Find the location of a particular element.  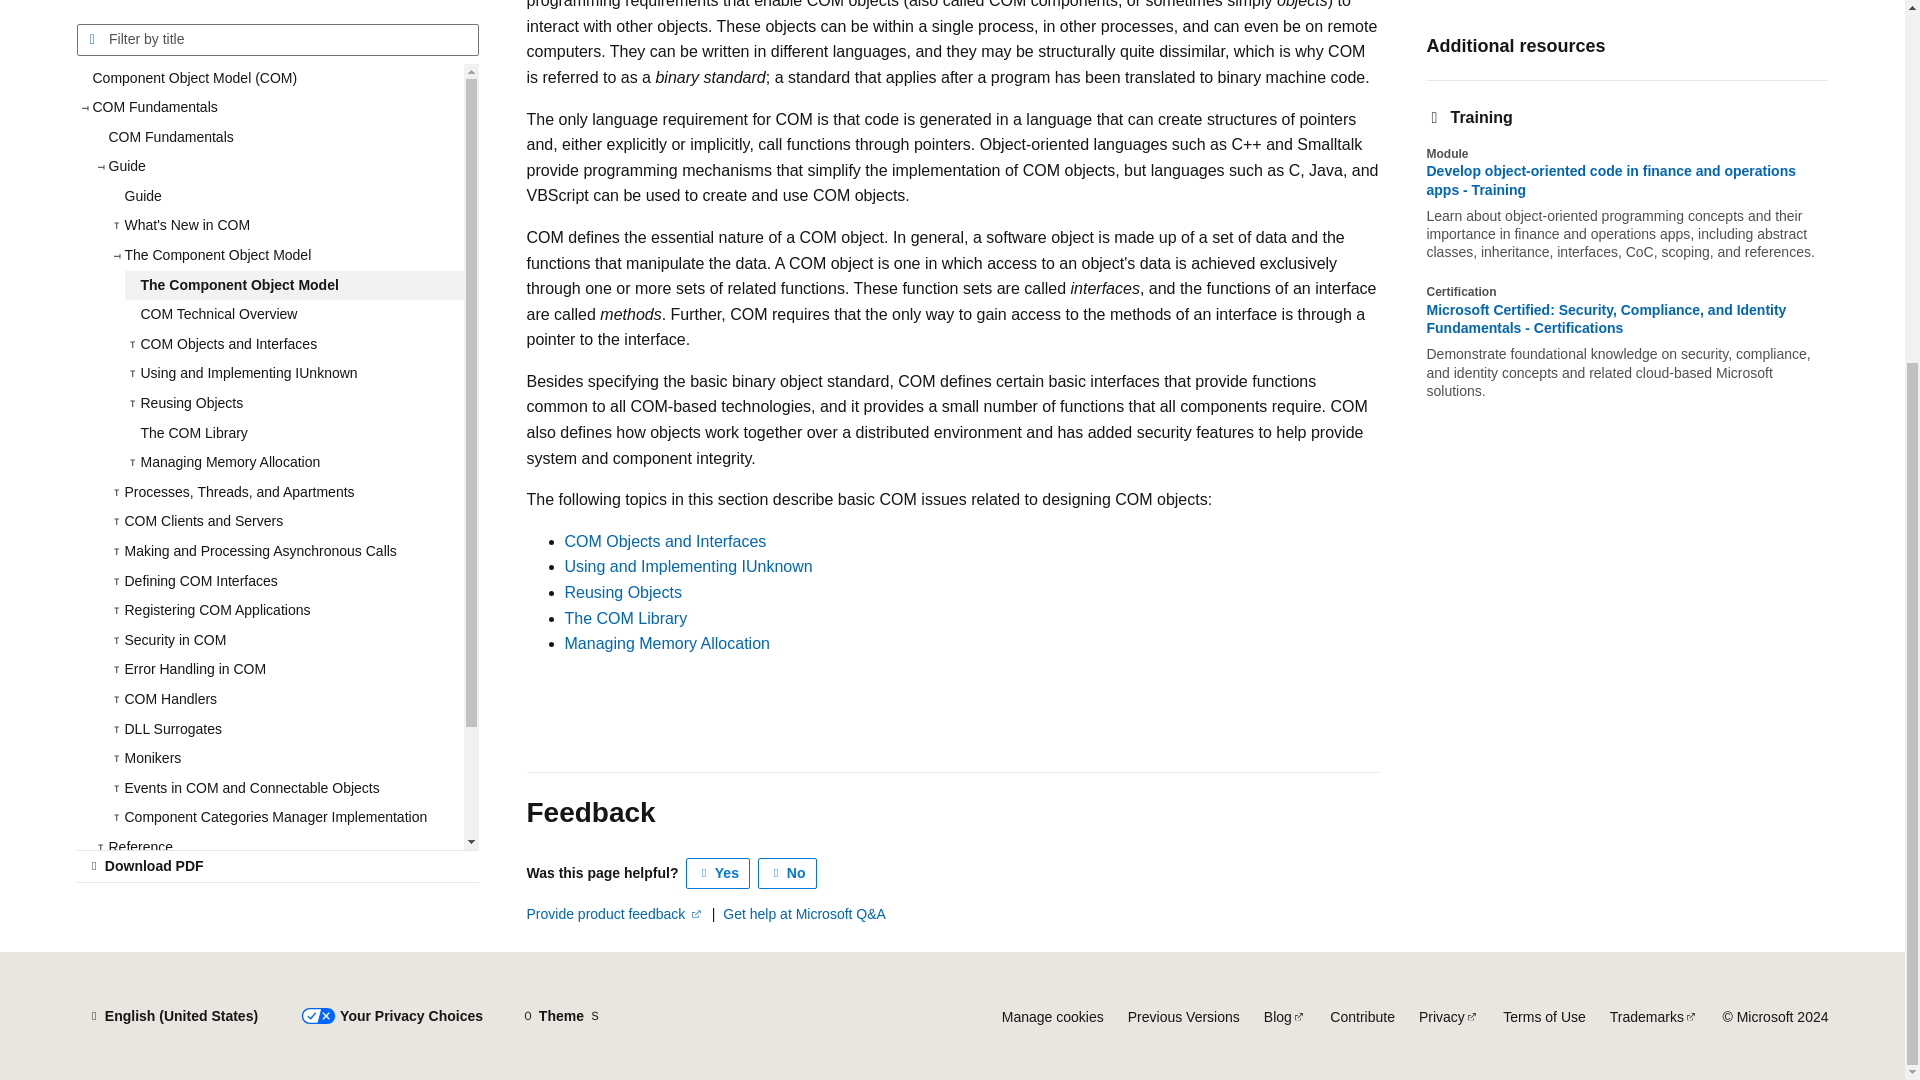

This article is not helpful is located at coordinates (788, 873).